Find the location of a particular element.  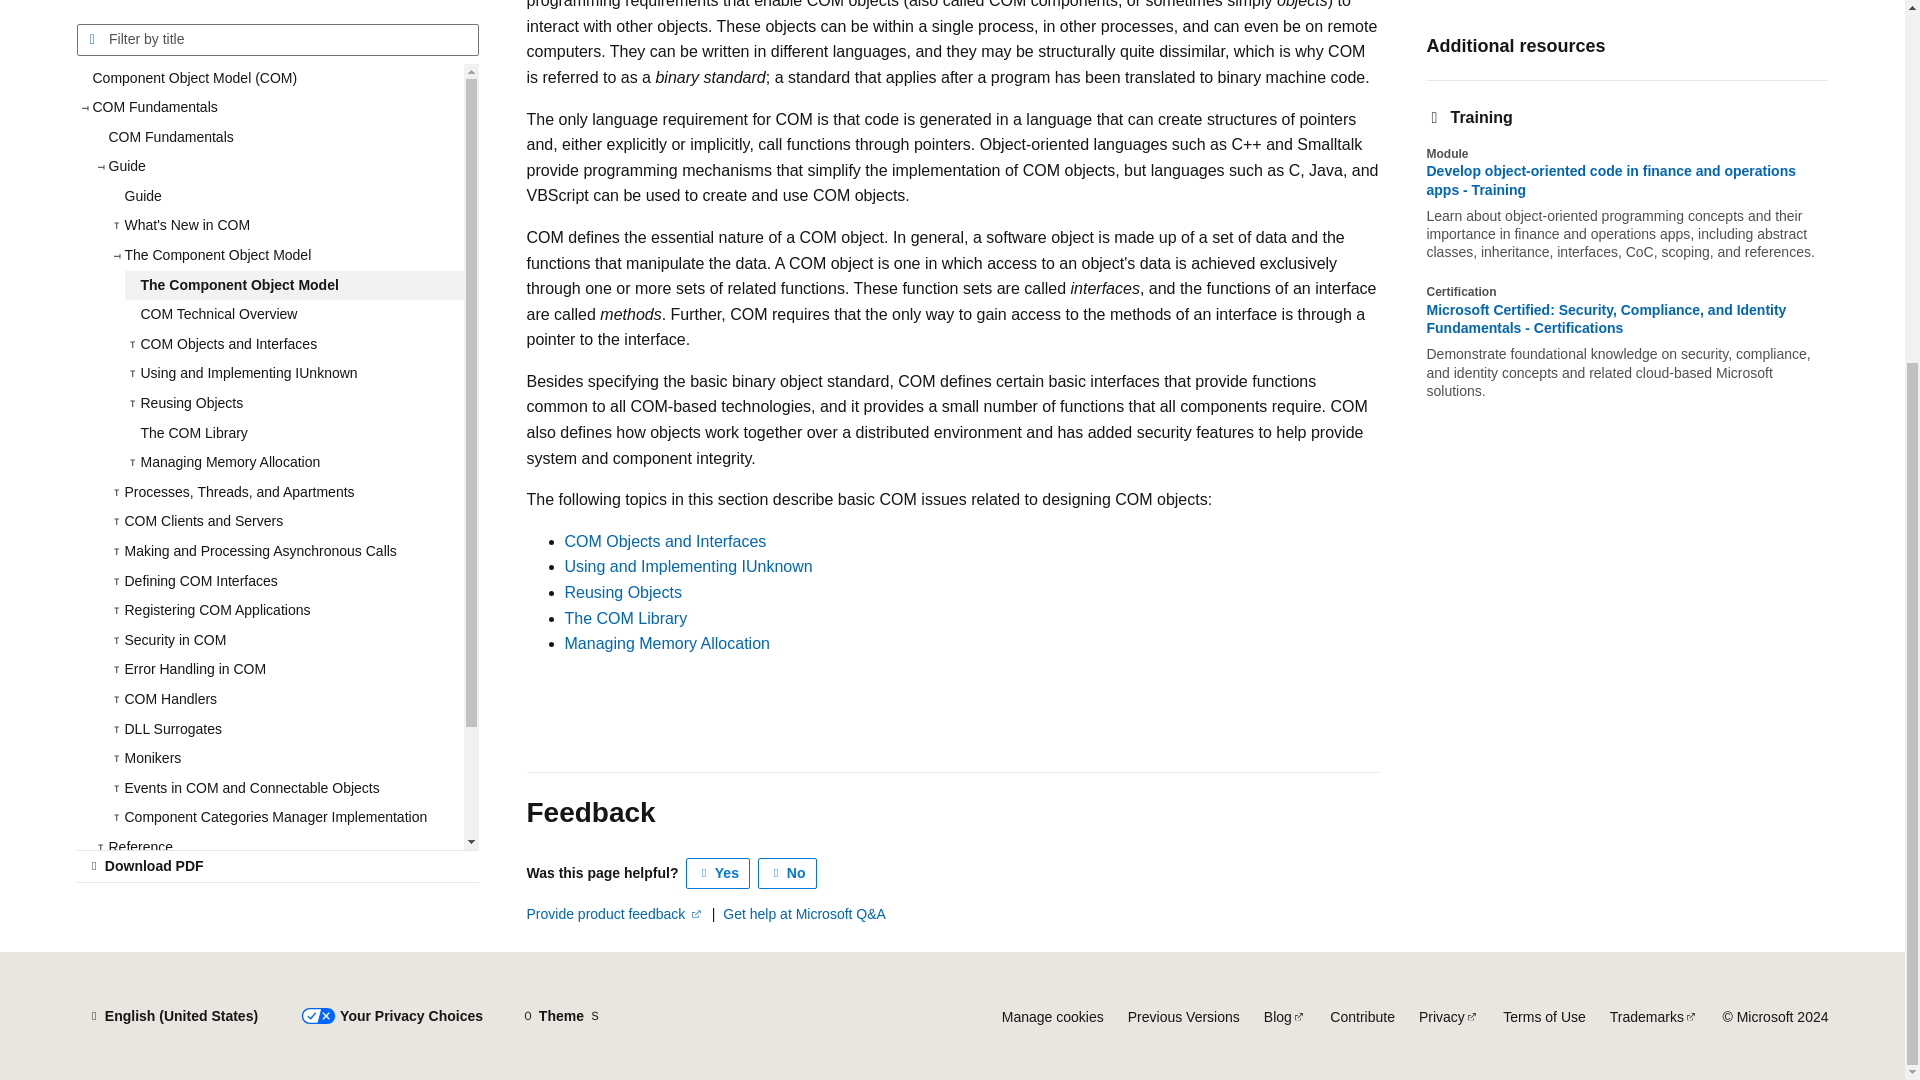

This article is not helpful is located at coordinates (788, 873).